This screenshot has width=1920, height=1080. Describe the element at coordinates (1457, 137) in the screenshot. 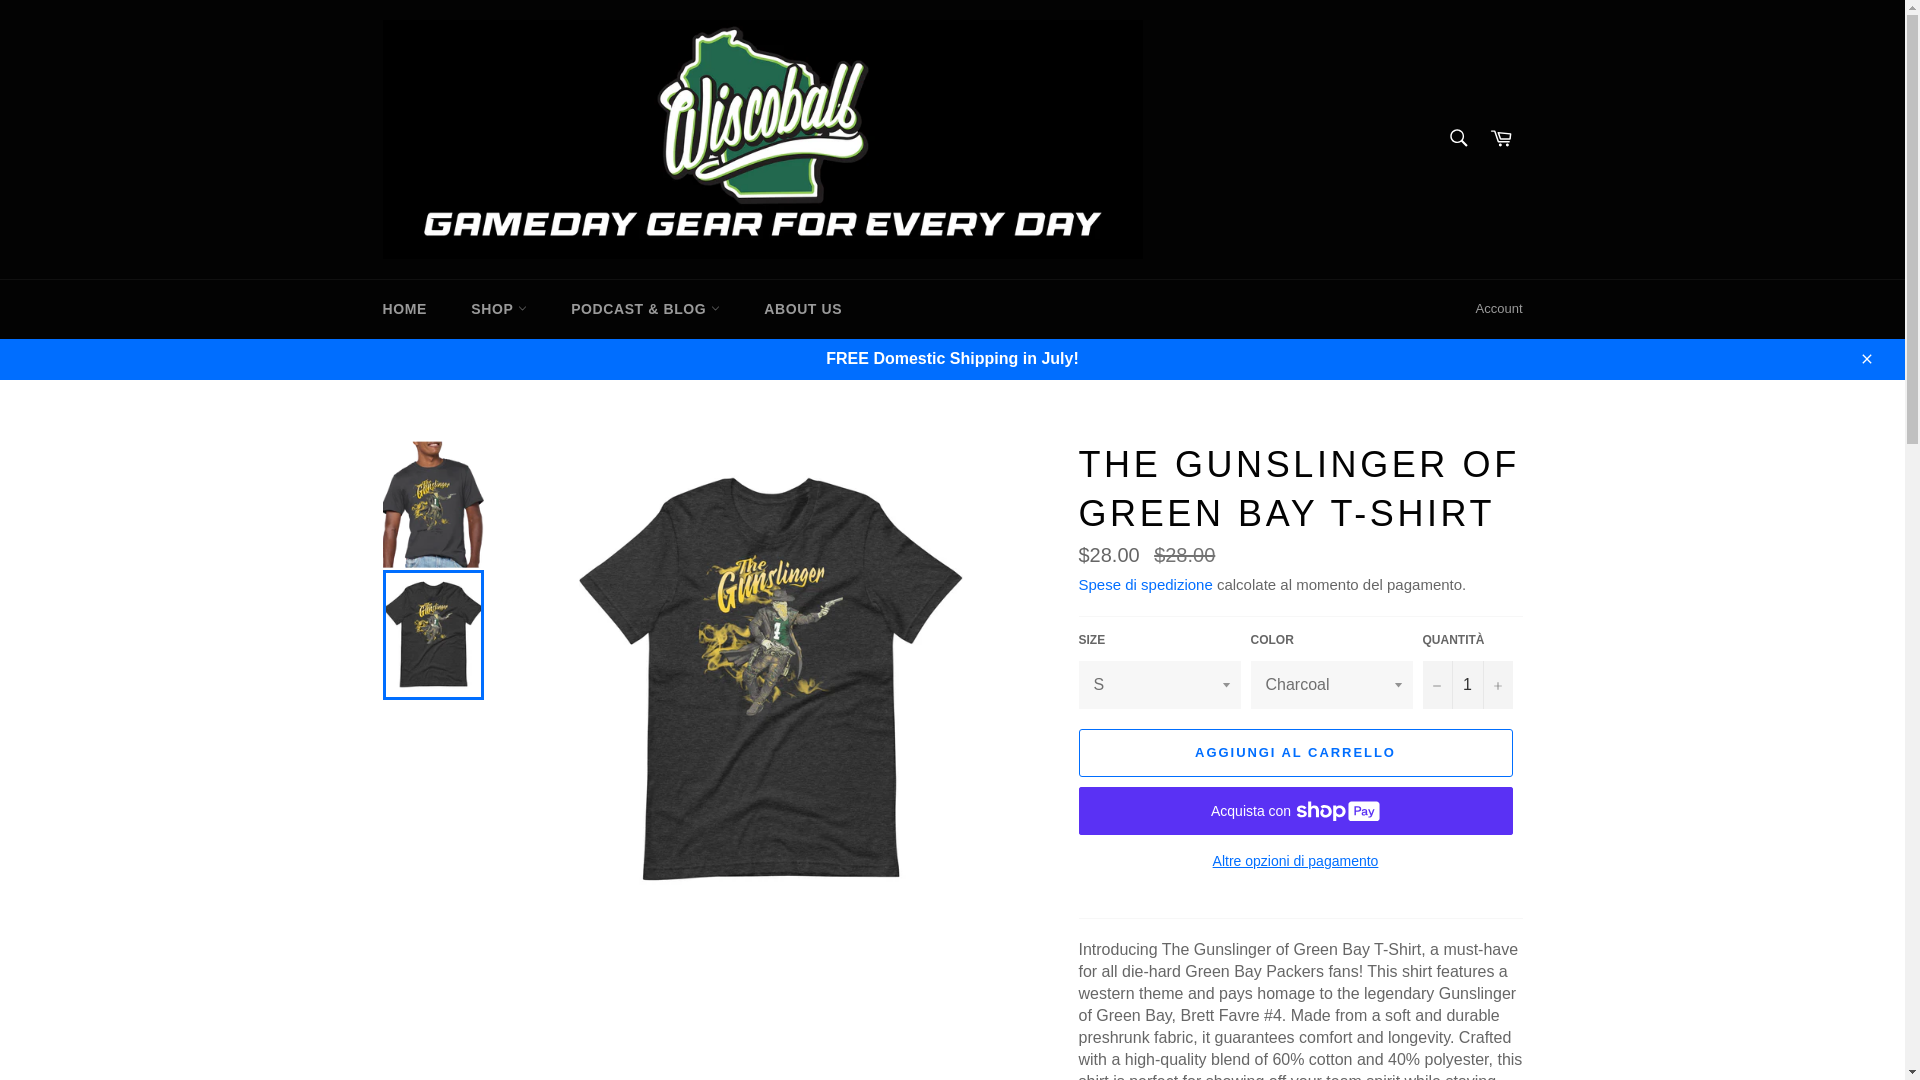

I see `Cerca` at that location.